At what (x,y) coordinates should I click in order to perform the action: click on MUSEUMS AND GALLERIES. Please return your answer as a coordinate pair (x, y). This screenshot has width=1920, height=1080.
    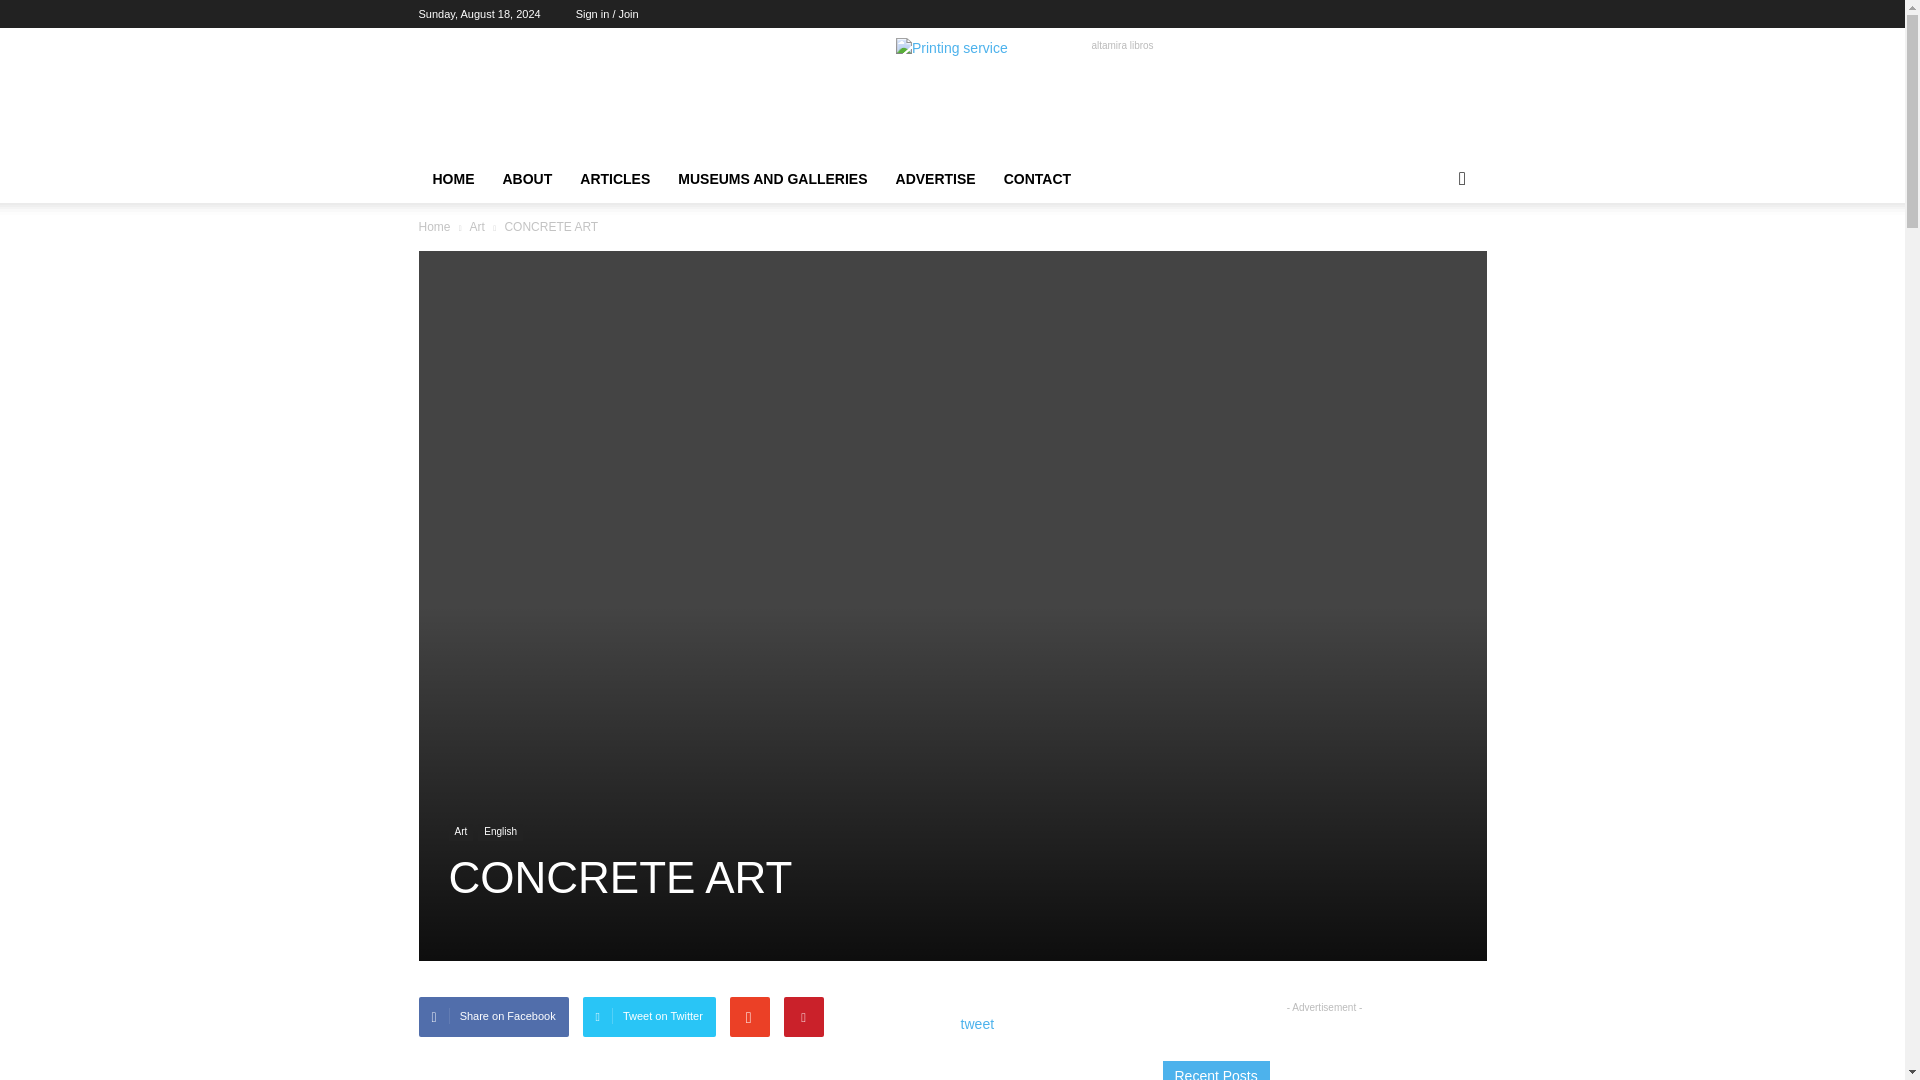
    Looking at the image, I should click on (772, 179).